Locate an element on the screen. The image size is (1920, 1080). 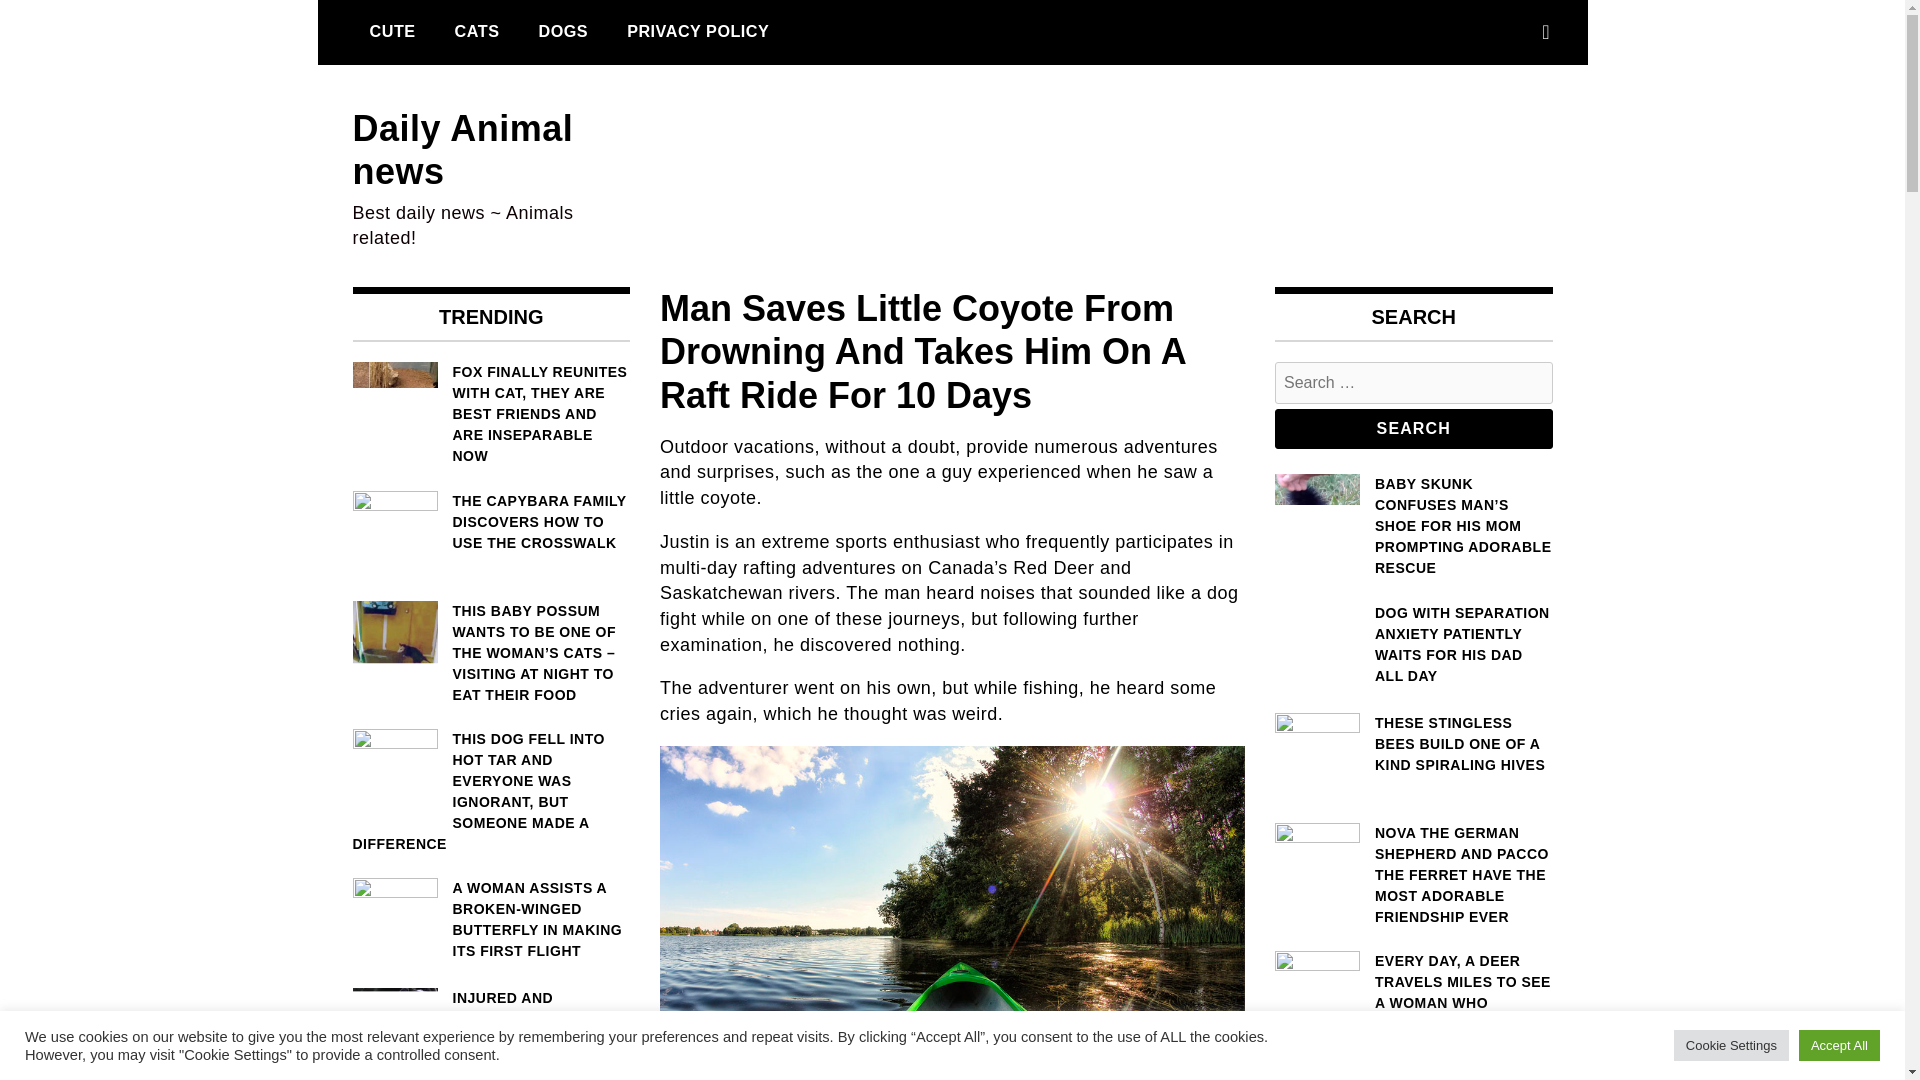
DOGS is located at coordinates (562, 31).